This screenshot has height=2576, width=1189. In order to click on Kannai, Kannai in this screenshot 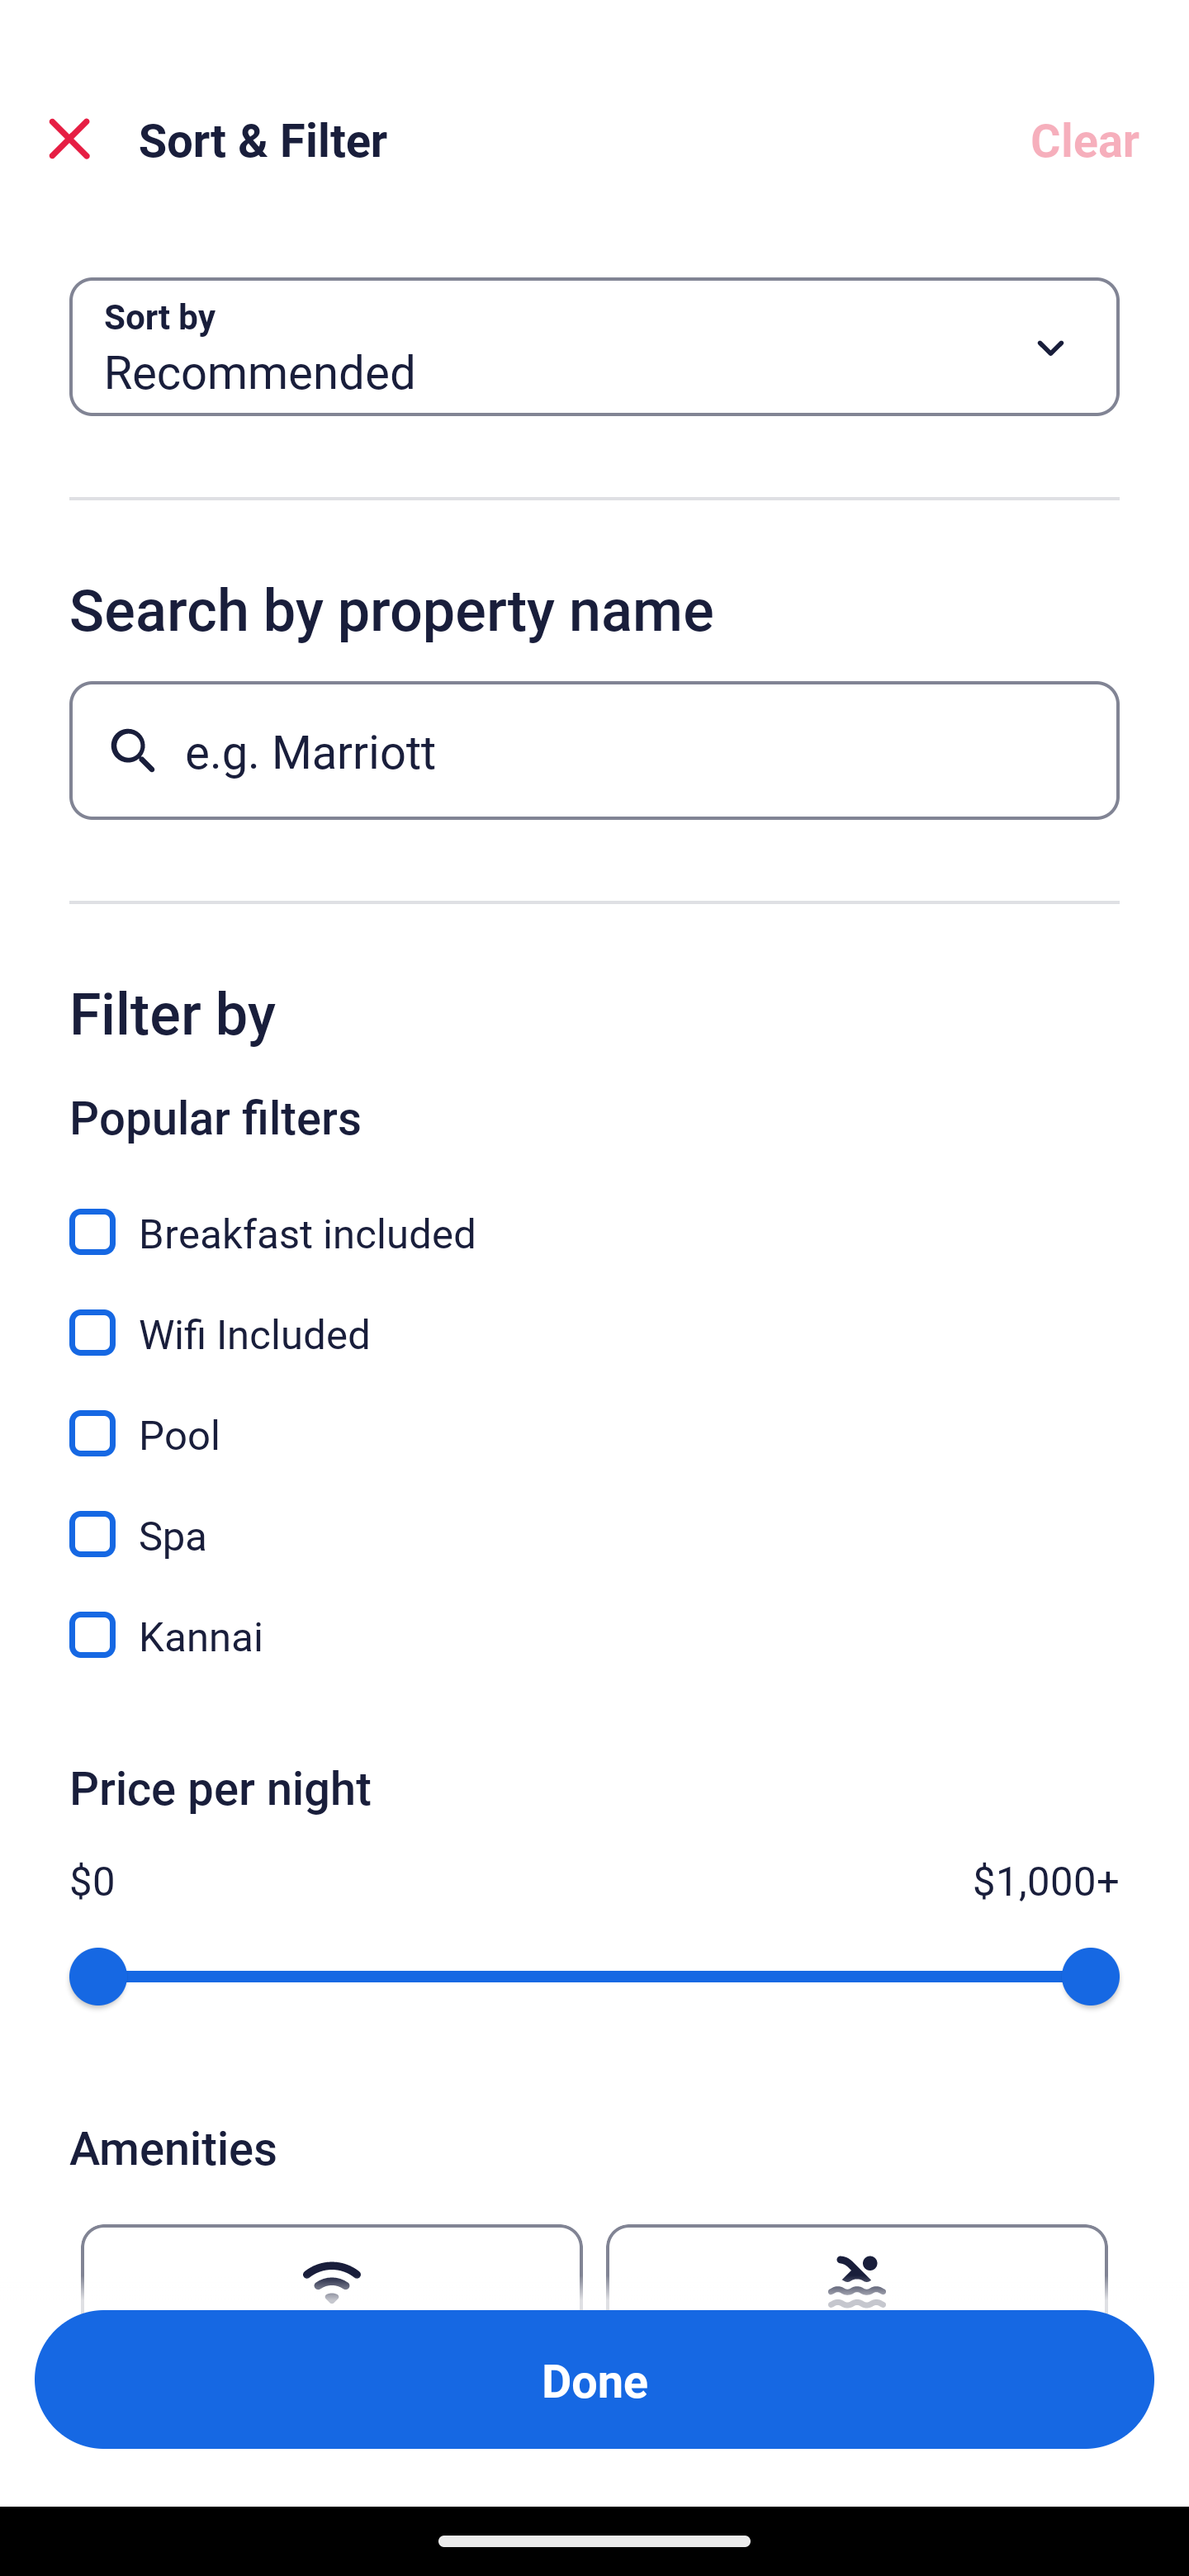, I will do `click(594, 1635)`.